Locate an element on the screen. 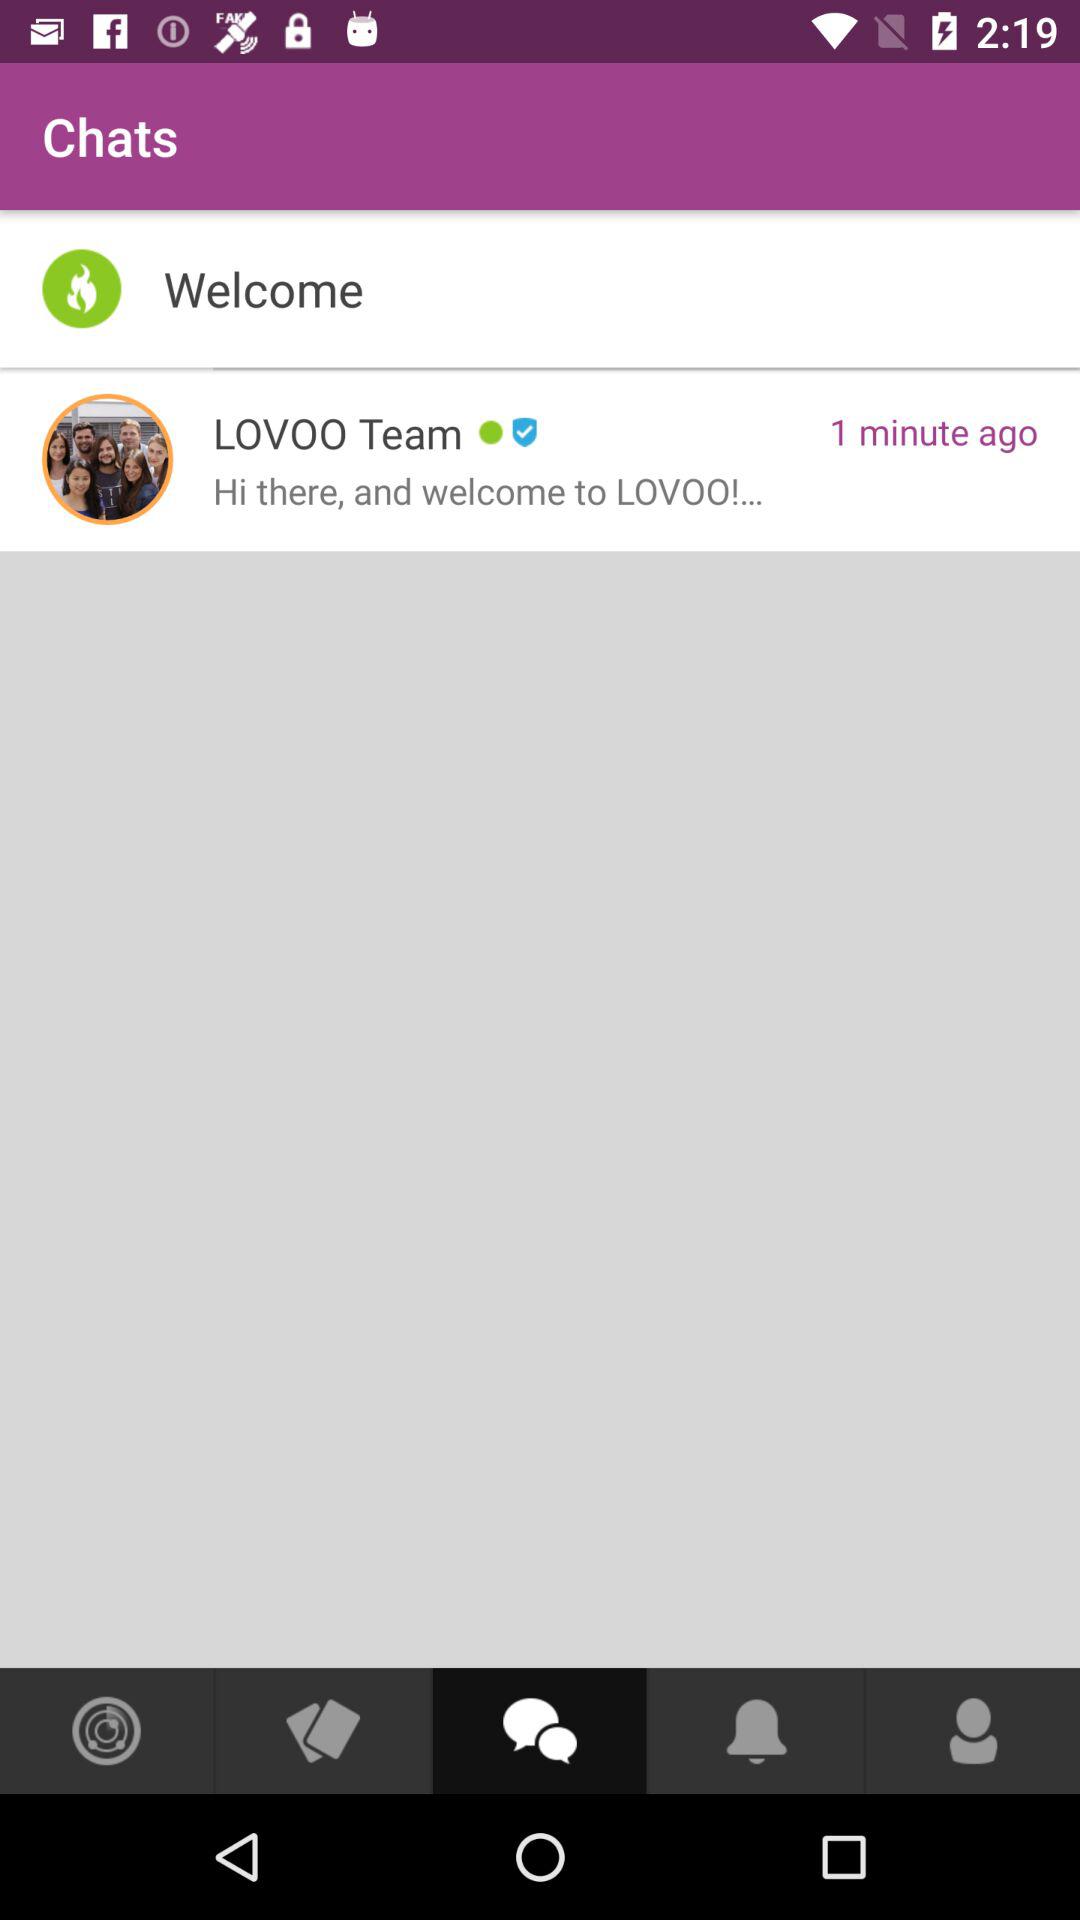 This screenshot has height=1920, width=1080. turn on the icon below the welcome is located at coordinates (108, 459).